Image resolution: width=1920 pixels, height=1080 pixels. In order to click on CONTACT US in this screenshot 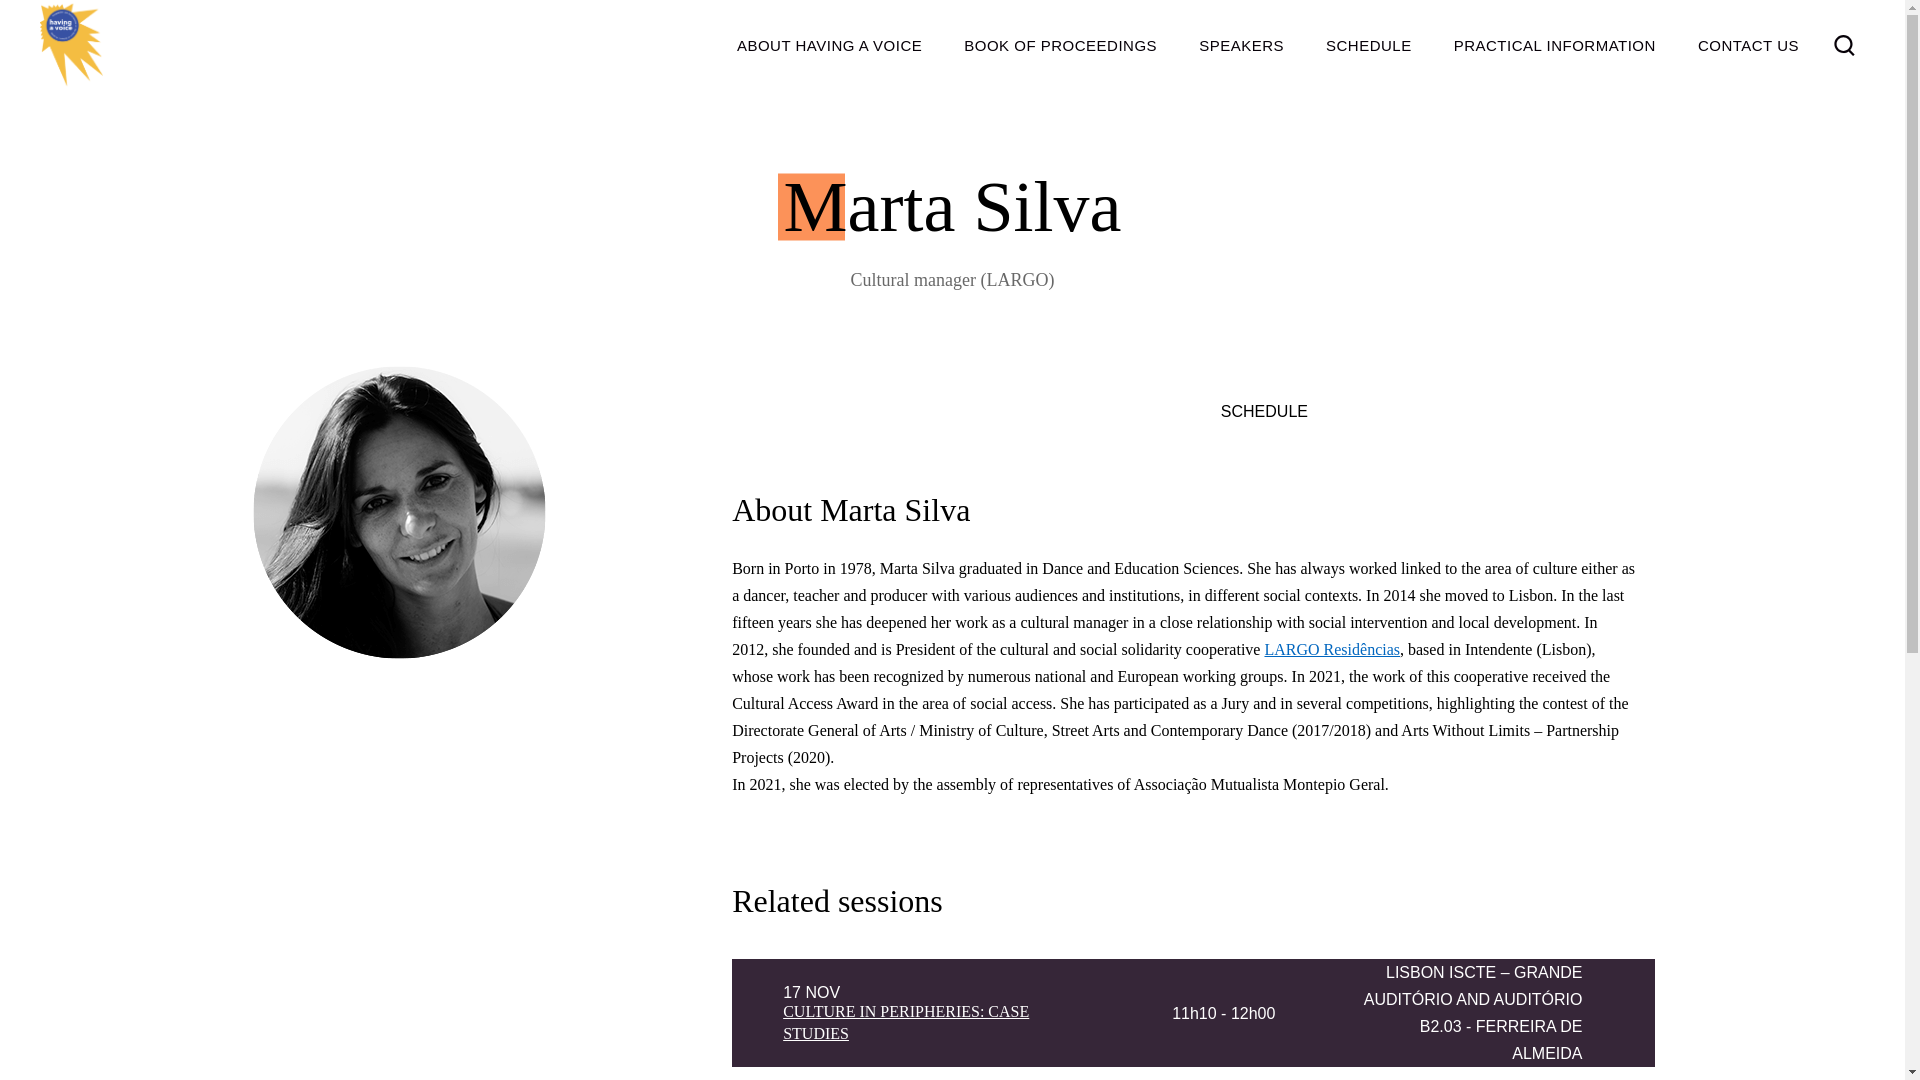, I will do `click(1748, 45)`.